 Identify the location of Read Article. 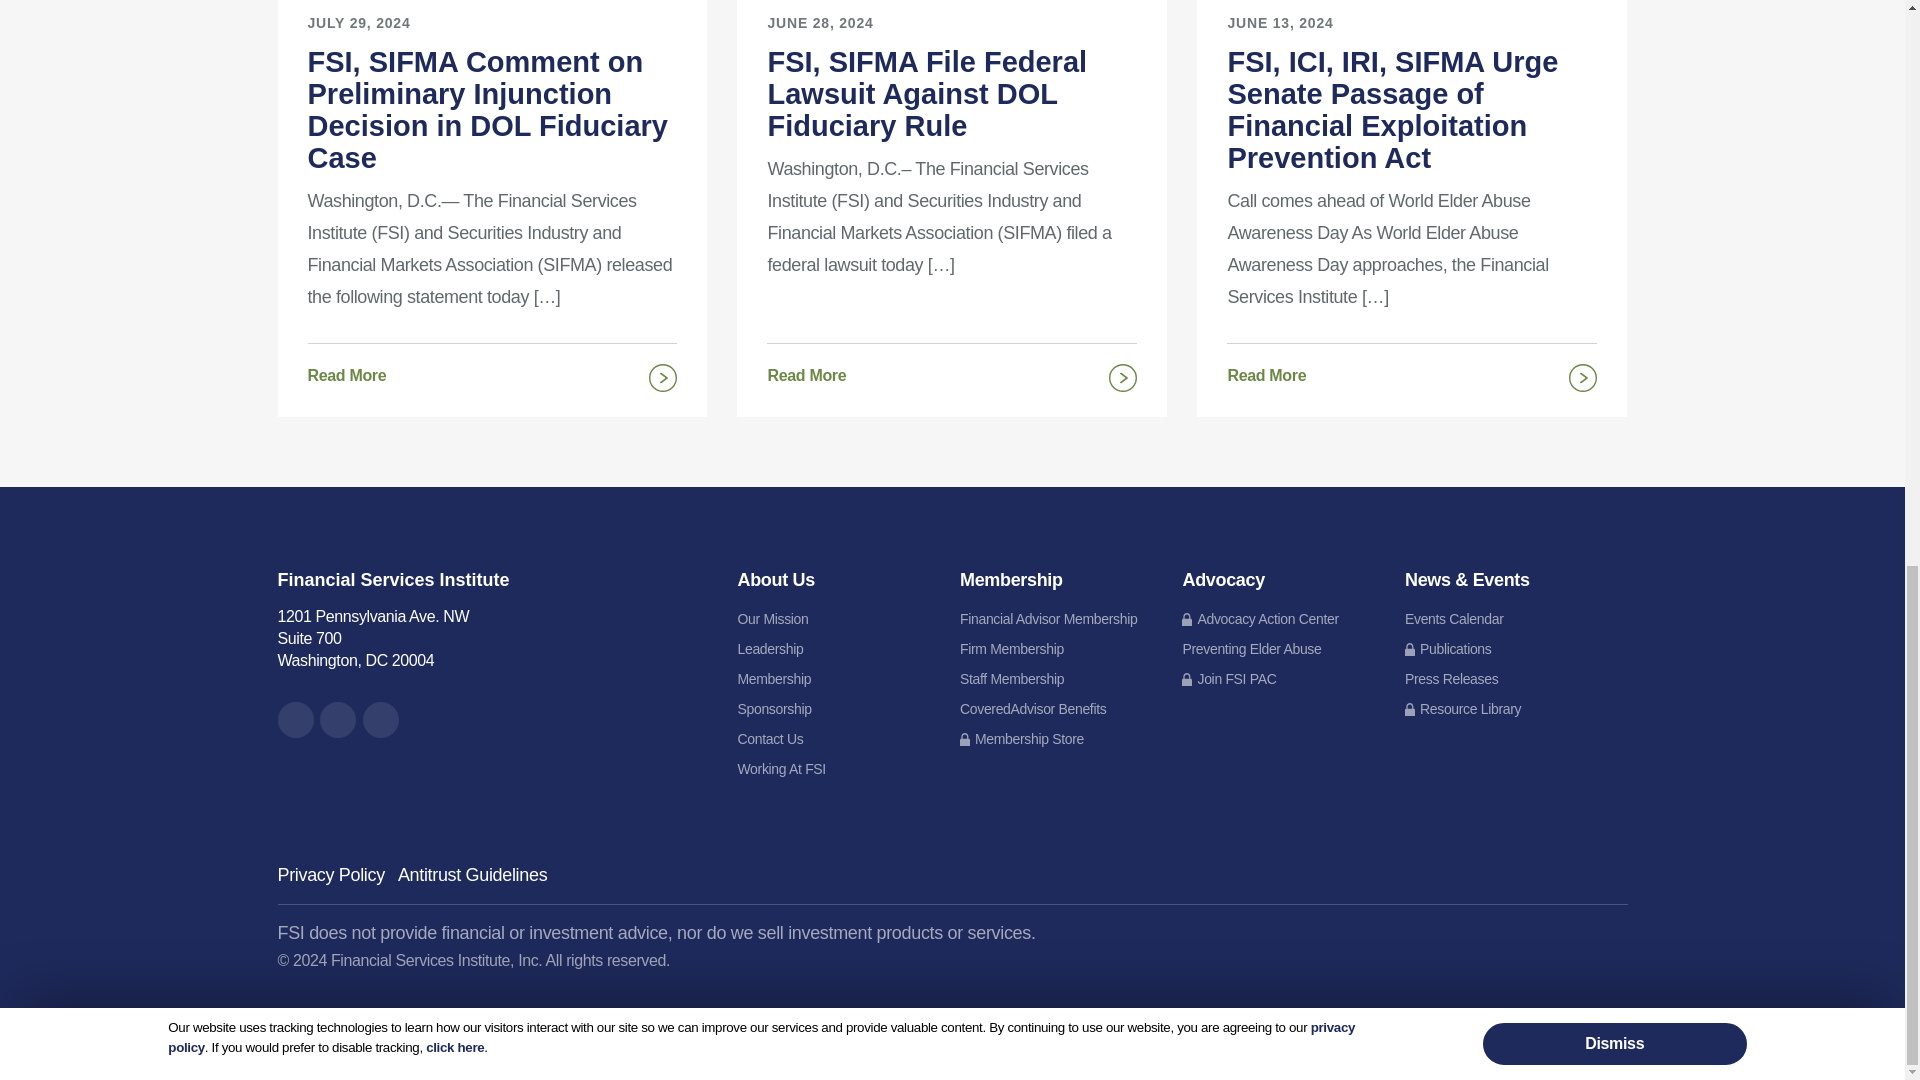
(951, 170).